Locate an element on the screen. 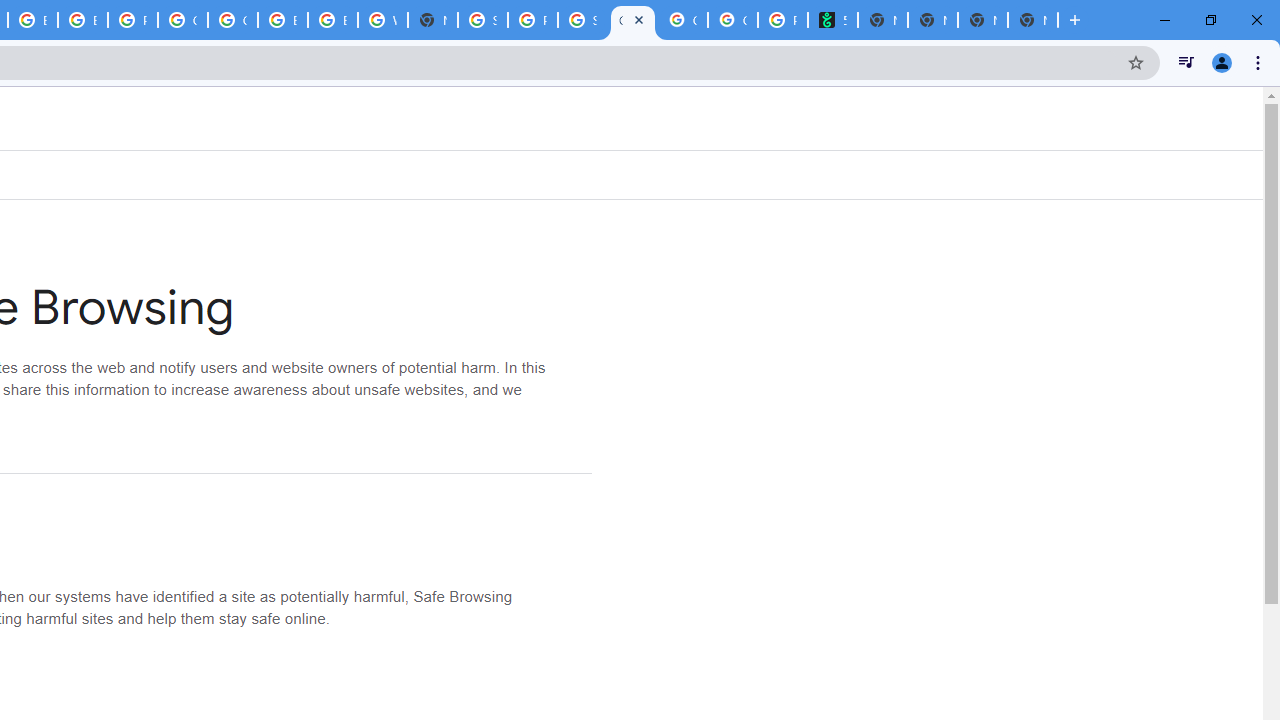 The width and height of the screenshot is (1280, 720). New Tab is located at coordinates (1032, 20).